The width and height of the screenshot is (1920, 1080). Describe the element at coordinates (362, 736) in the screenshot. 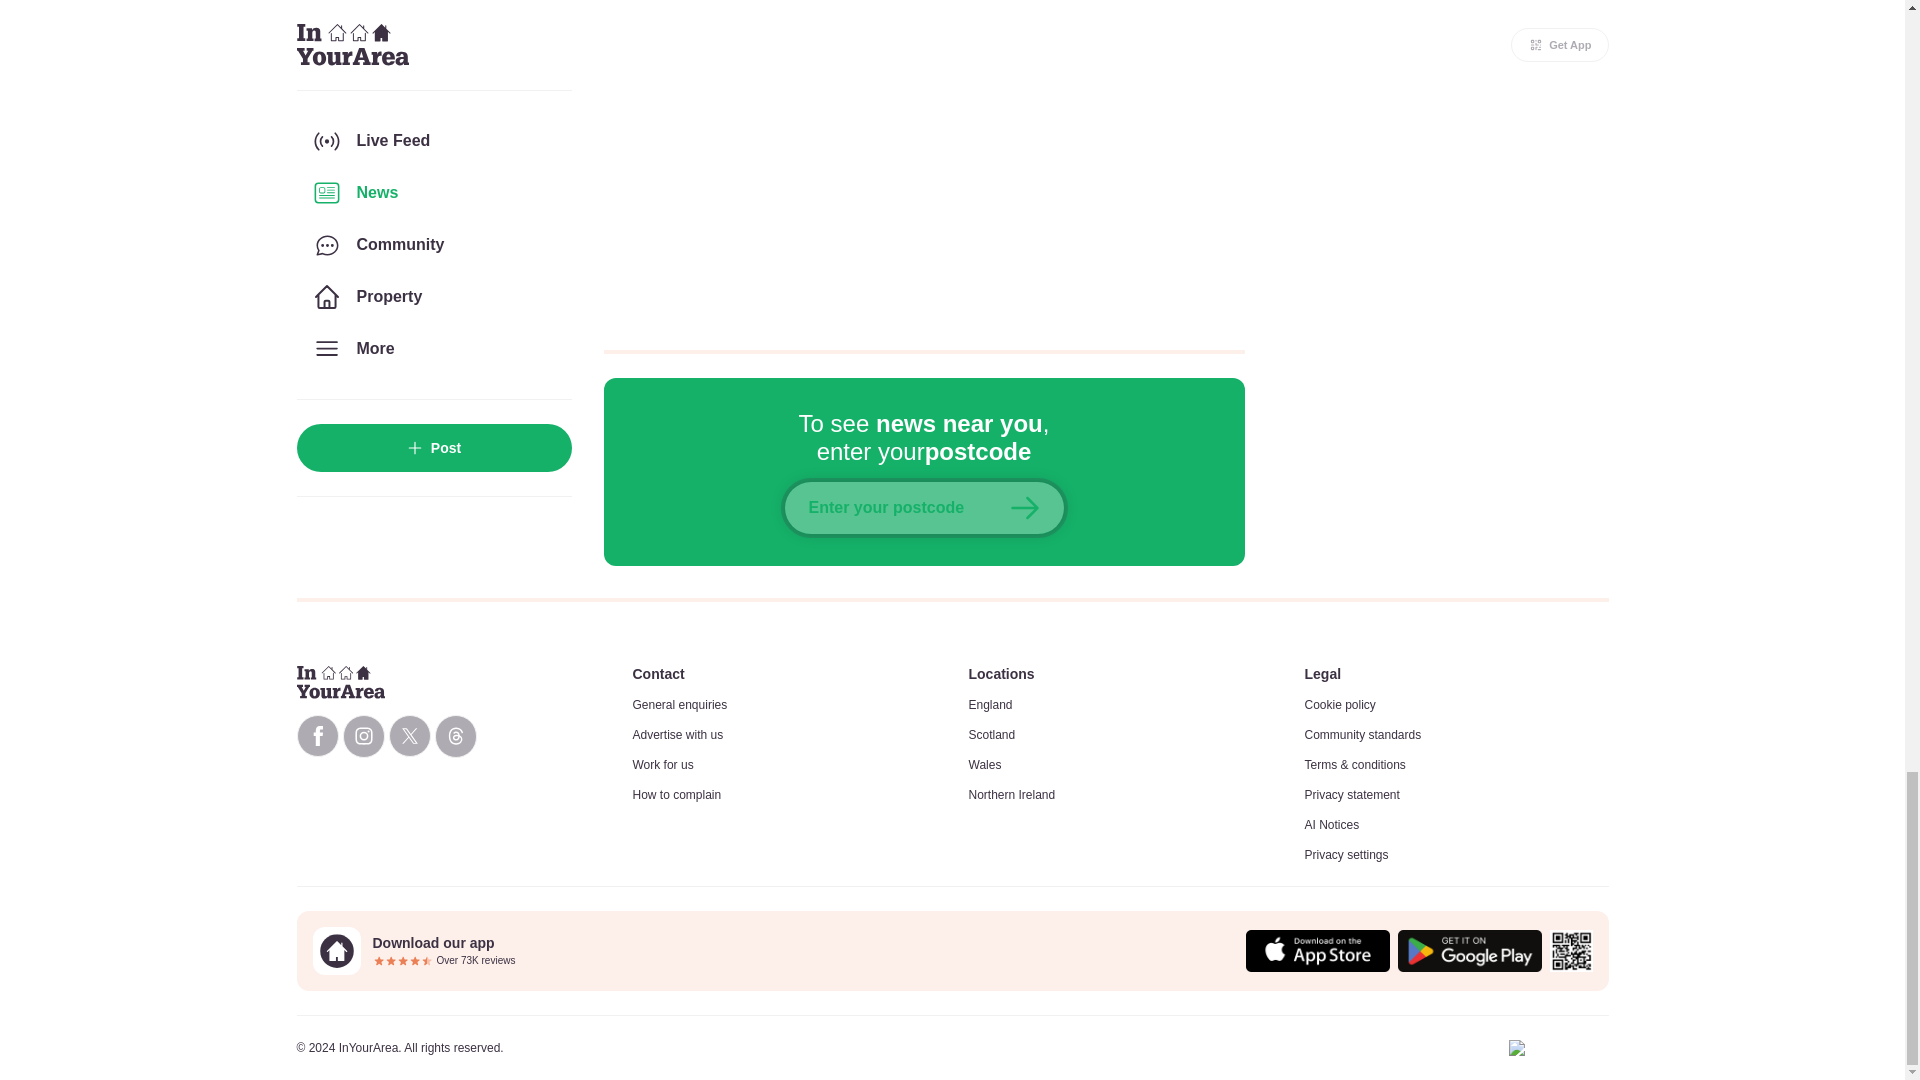

I see `InYourArea Instagram` at that location.